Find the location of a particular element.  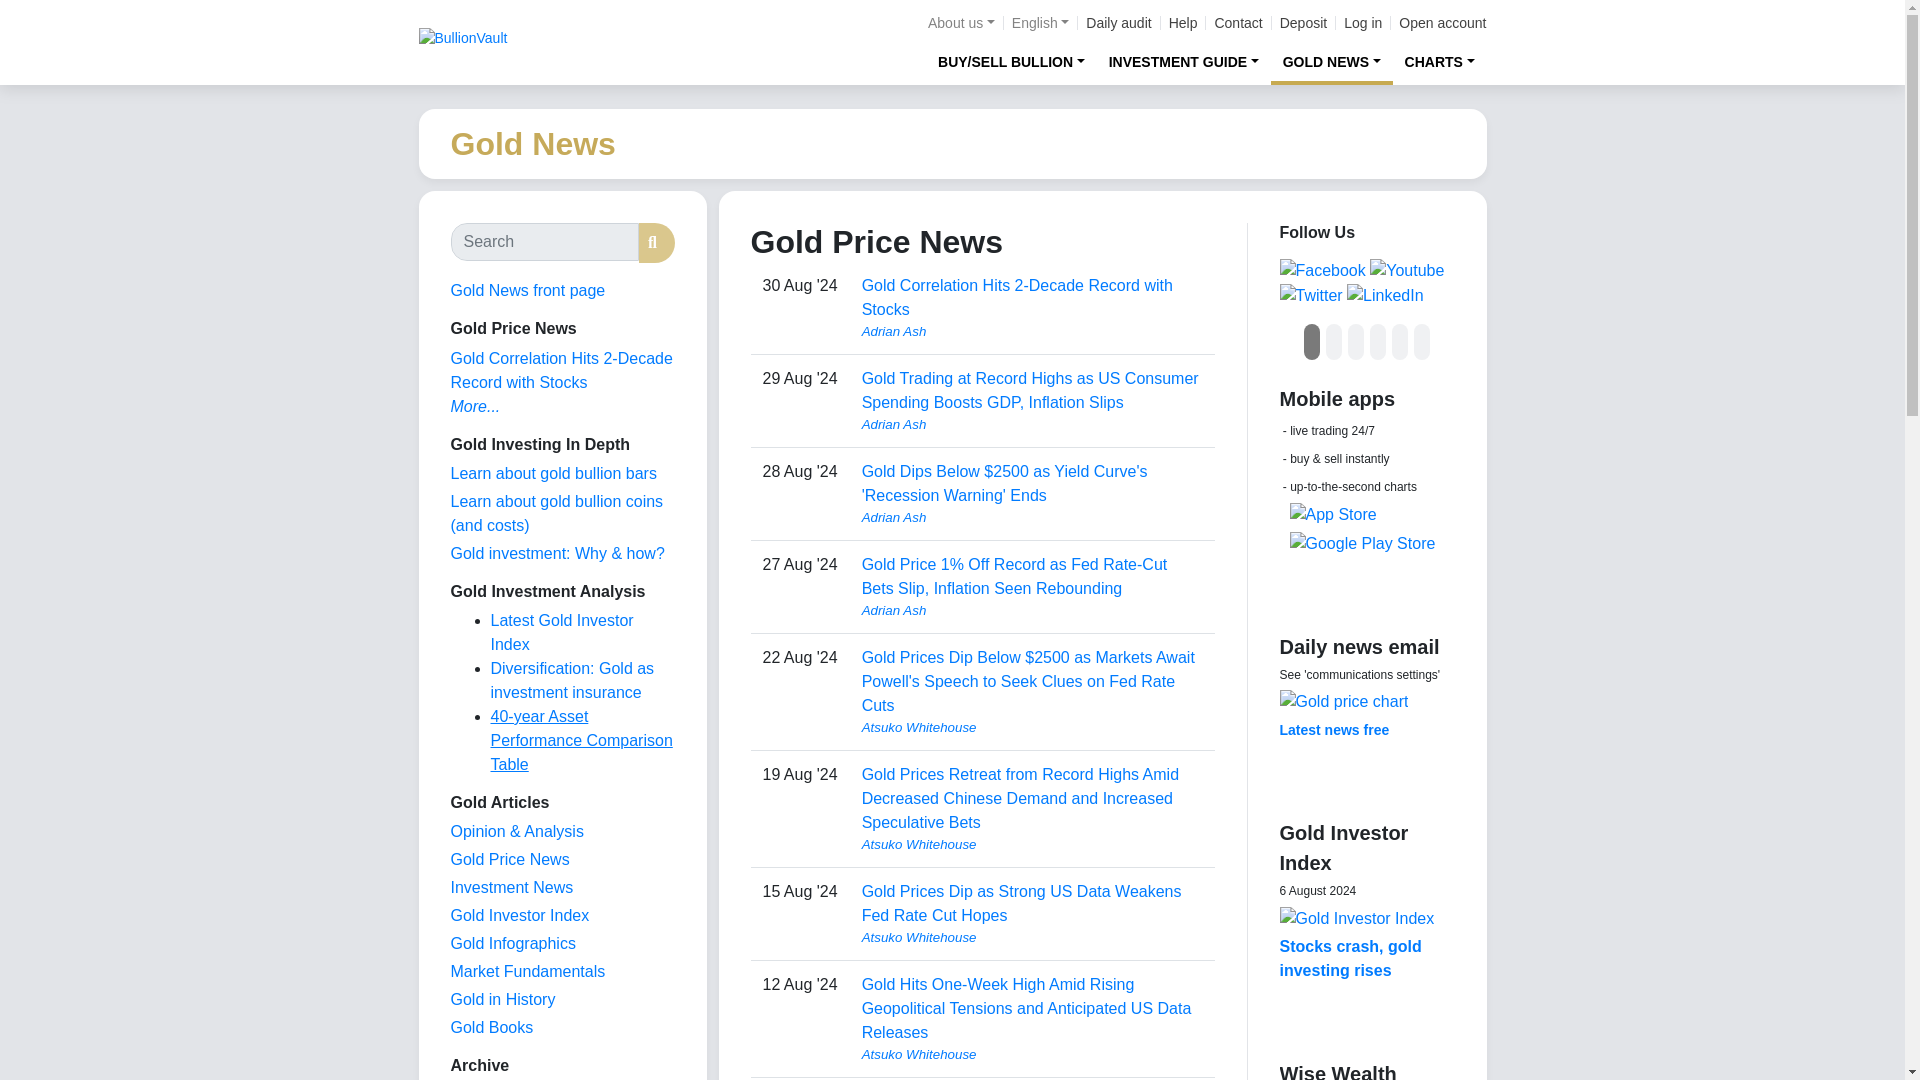

The View from the Vault is located at coordinates (516, 831).